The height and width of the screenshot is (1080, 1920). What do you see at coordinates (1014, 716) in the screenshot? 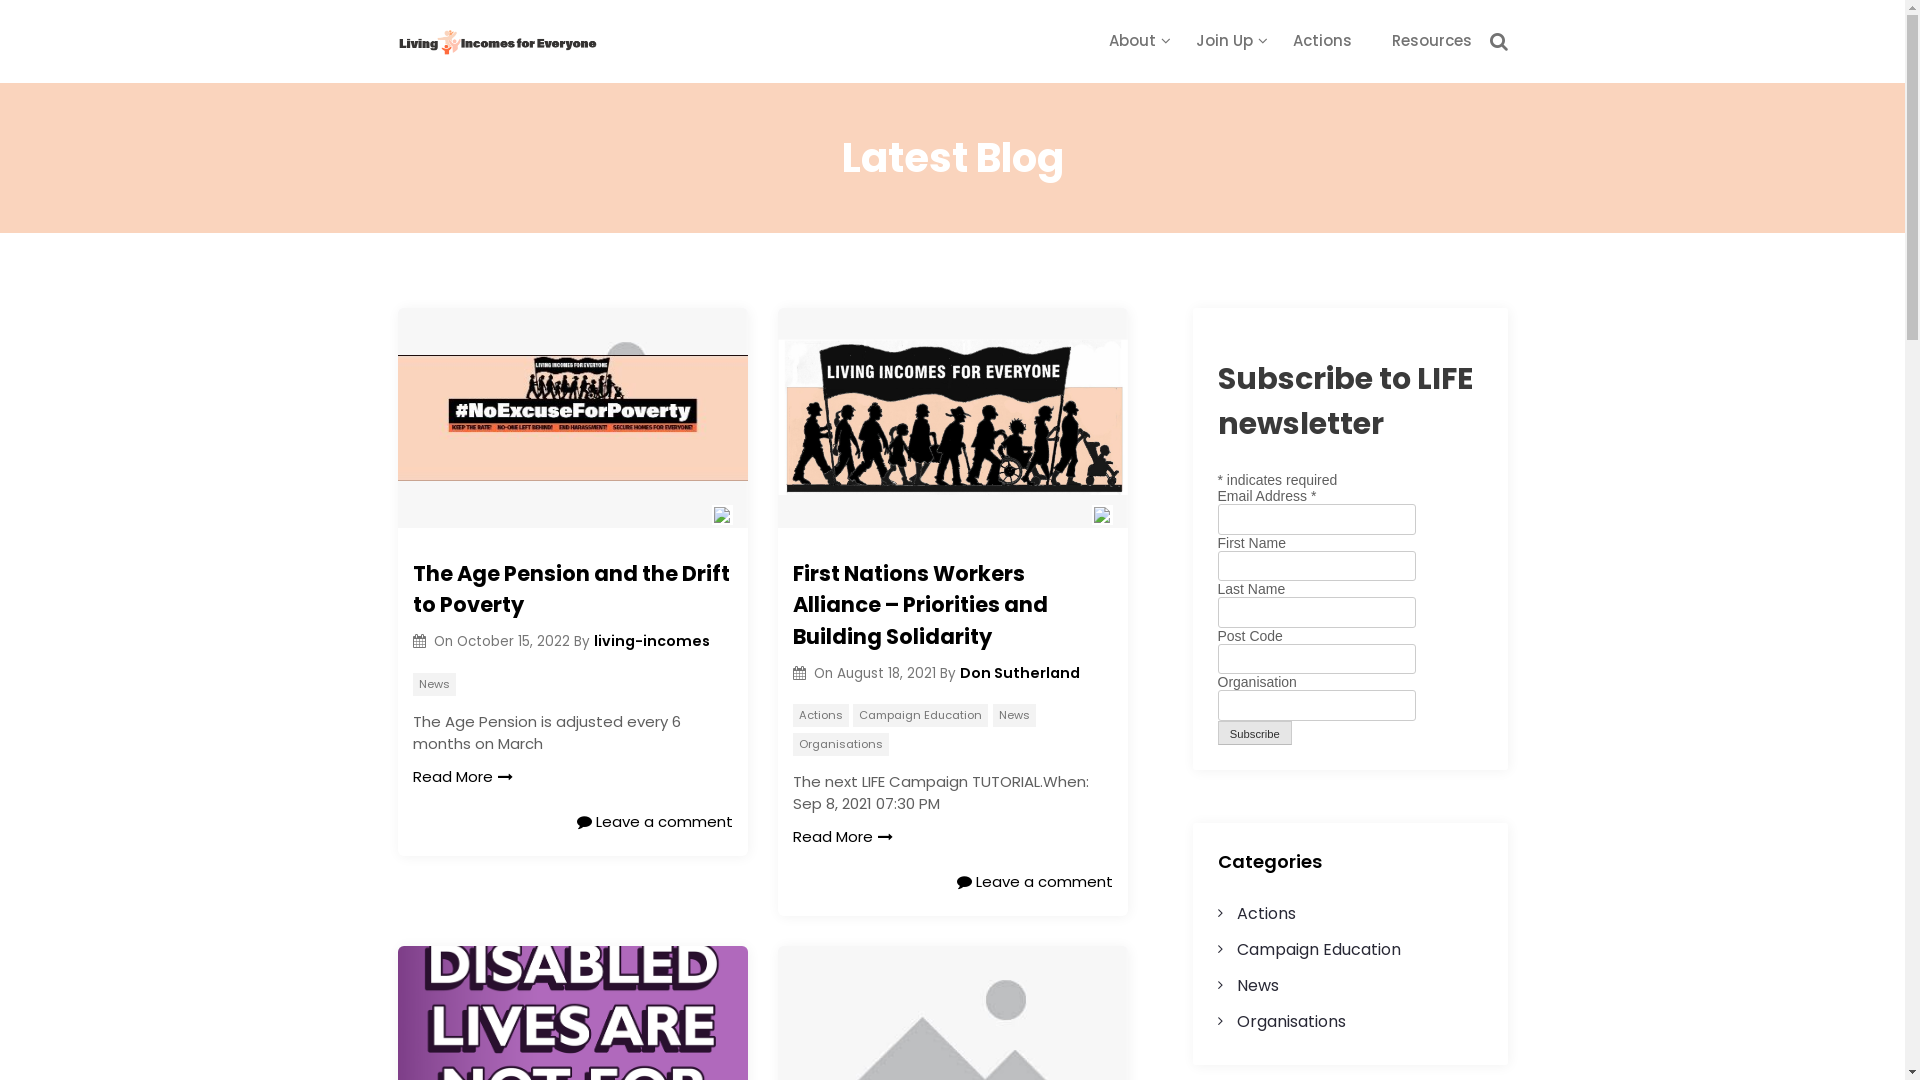
I see `News` at bounding box center [1014, 716].